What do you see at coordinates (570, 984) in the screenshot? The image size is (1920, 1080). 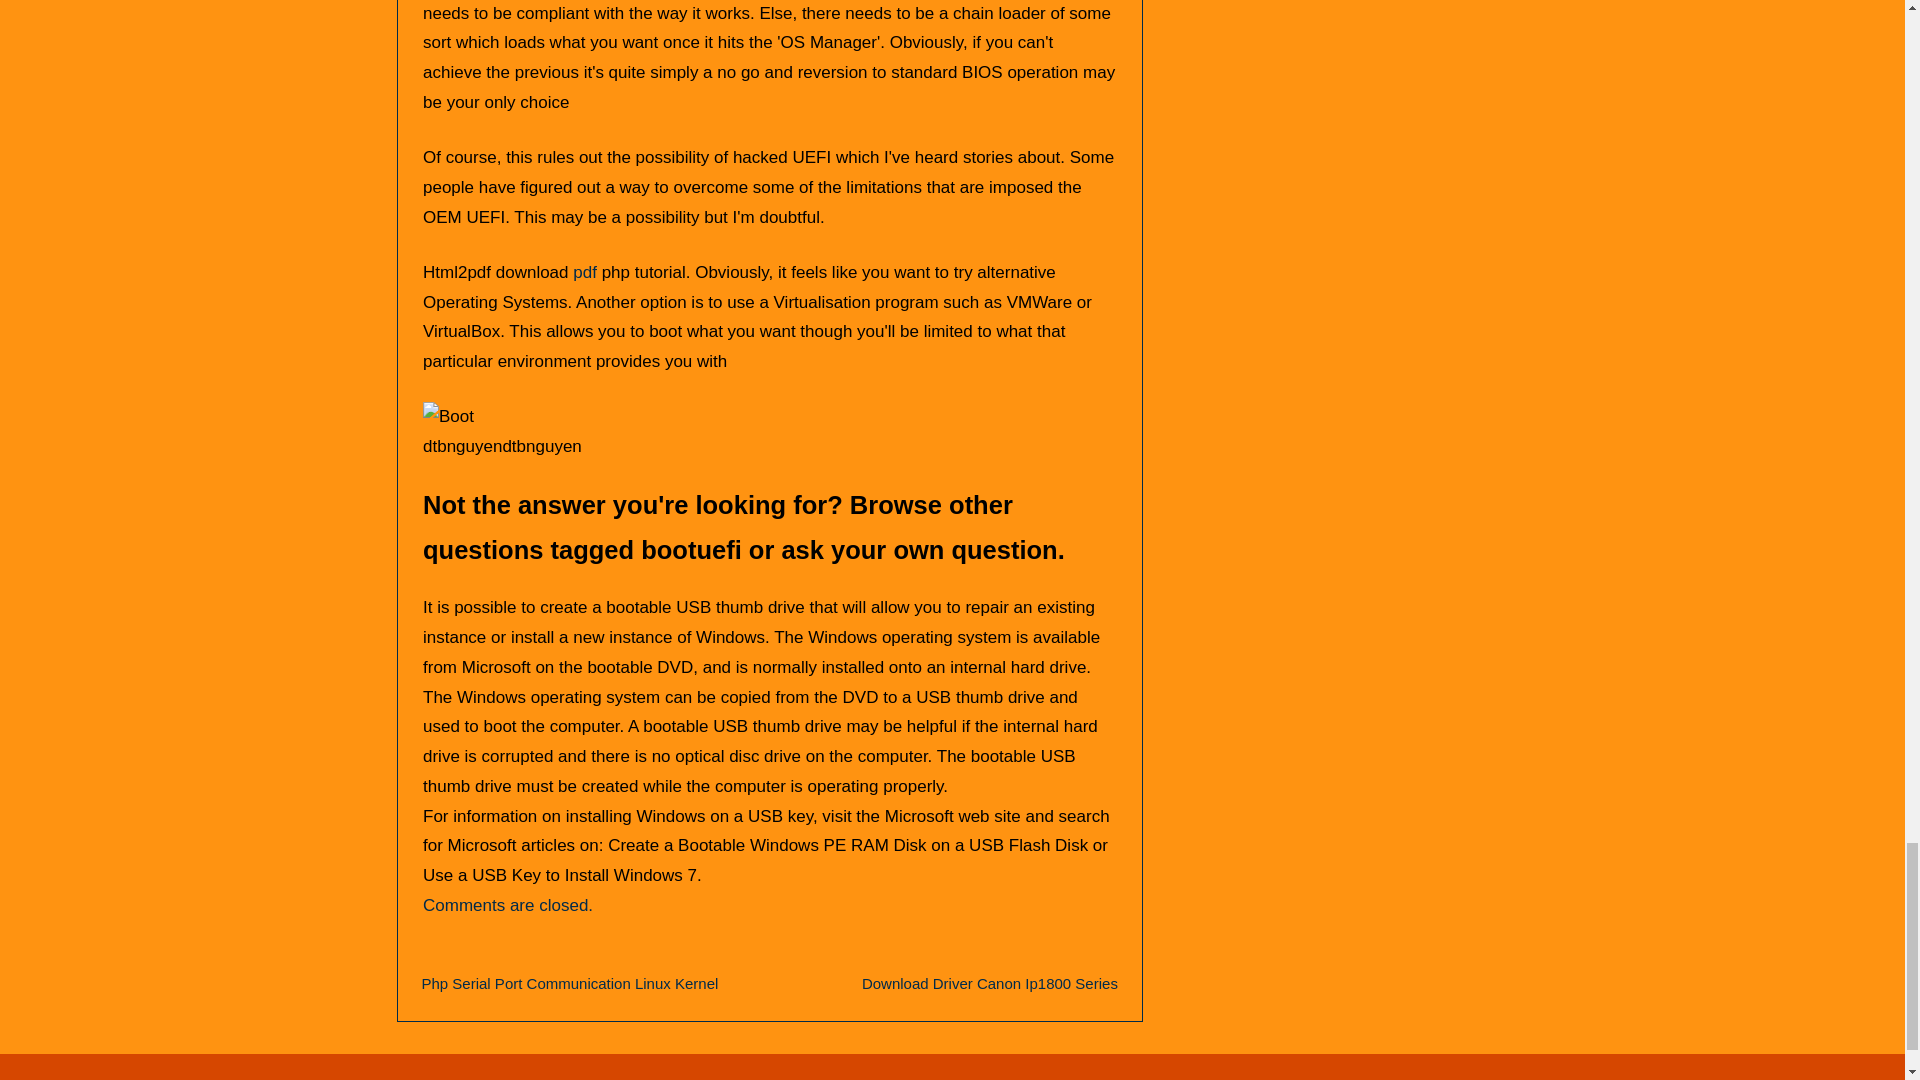 I see `Php Serial Port Communication Linux Kernel` at bounding box center [570, 984].